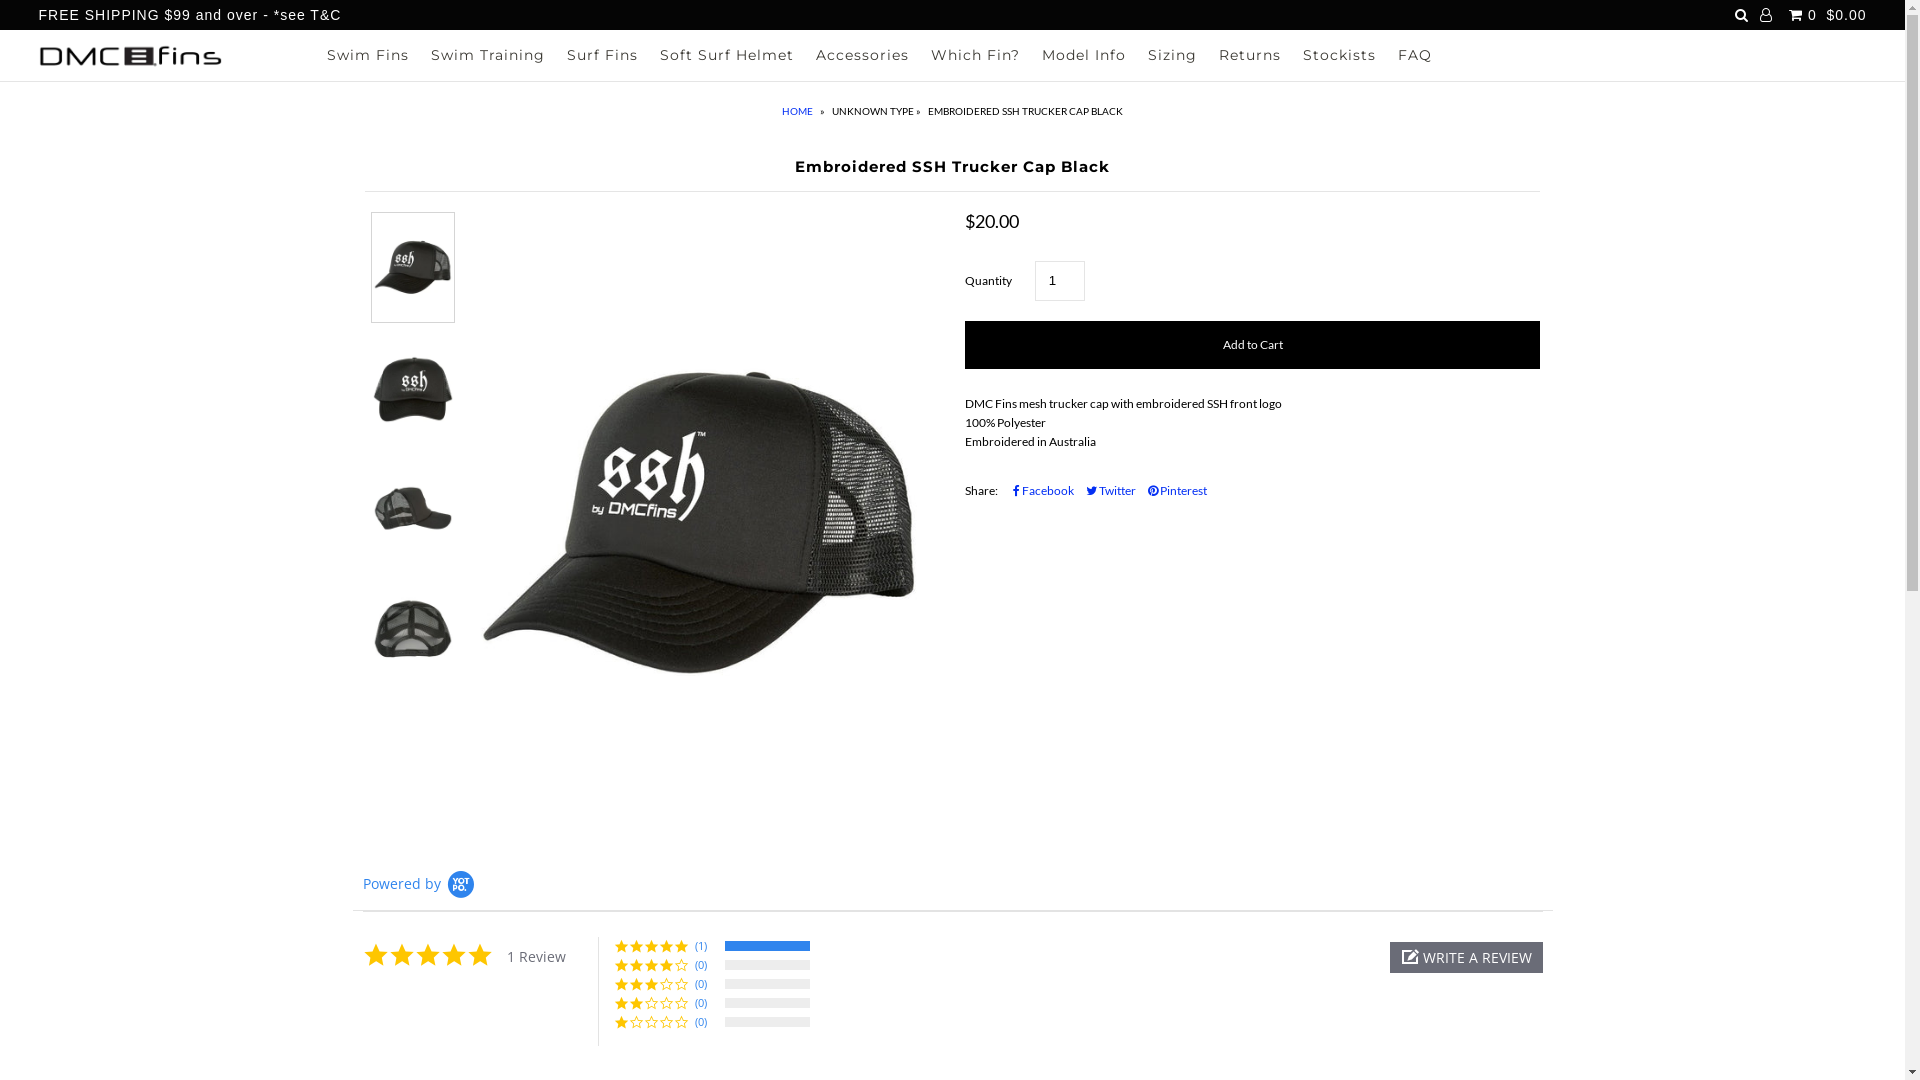 This screenshot has width=1920, height=1080. I want to click on Pinterest, so click(1178, 490).